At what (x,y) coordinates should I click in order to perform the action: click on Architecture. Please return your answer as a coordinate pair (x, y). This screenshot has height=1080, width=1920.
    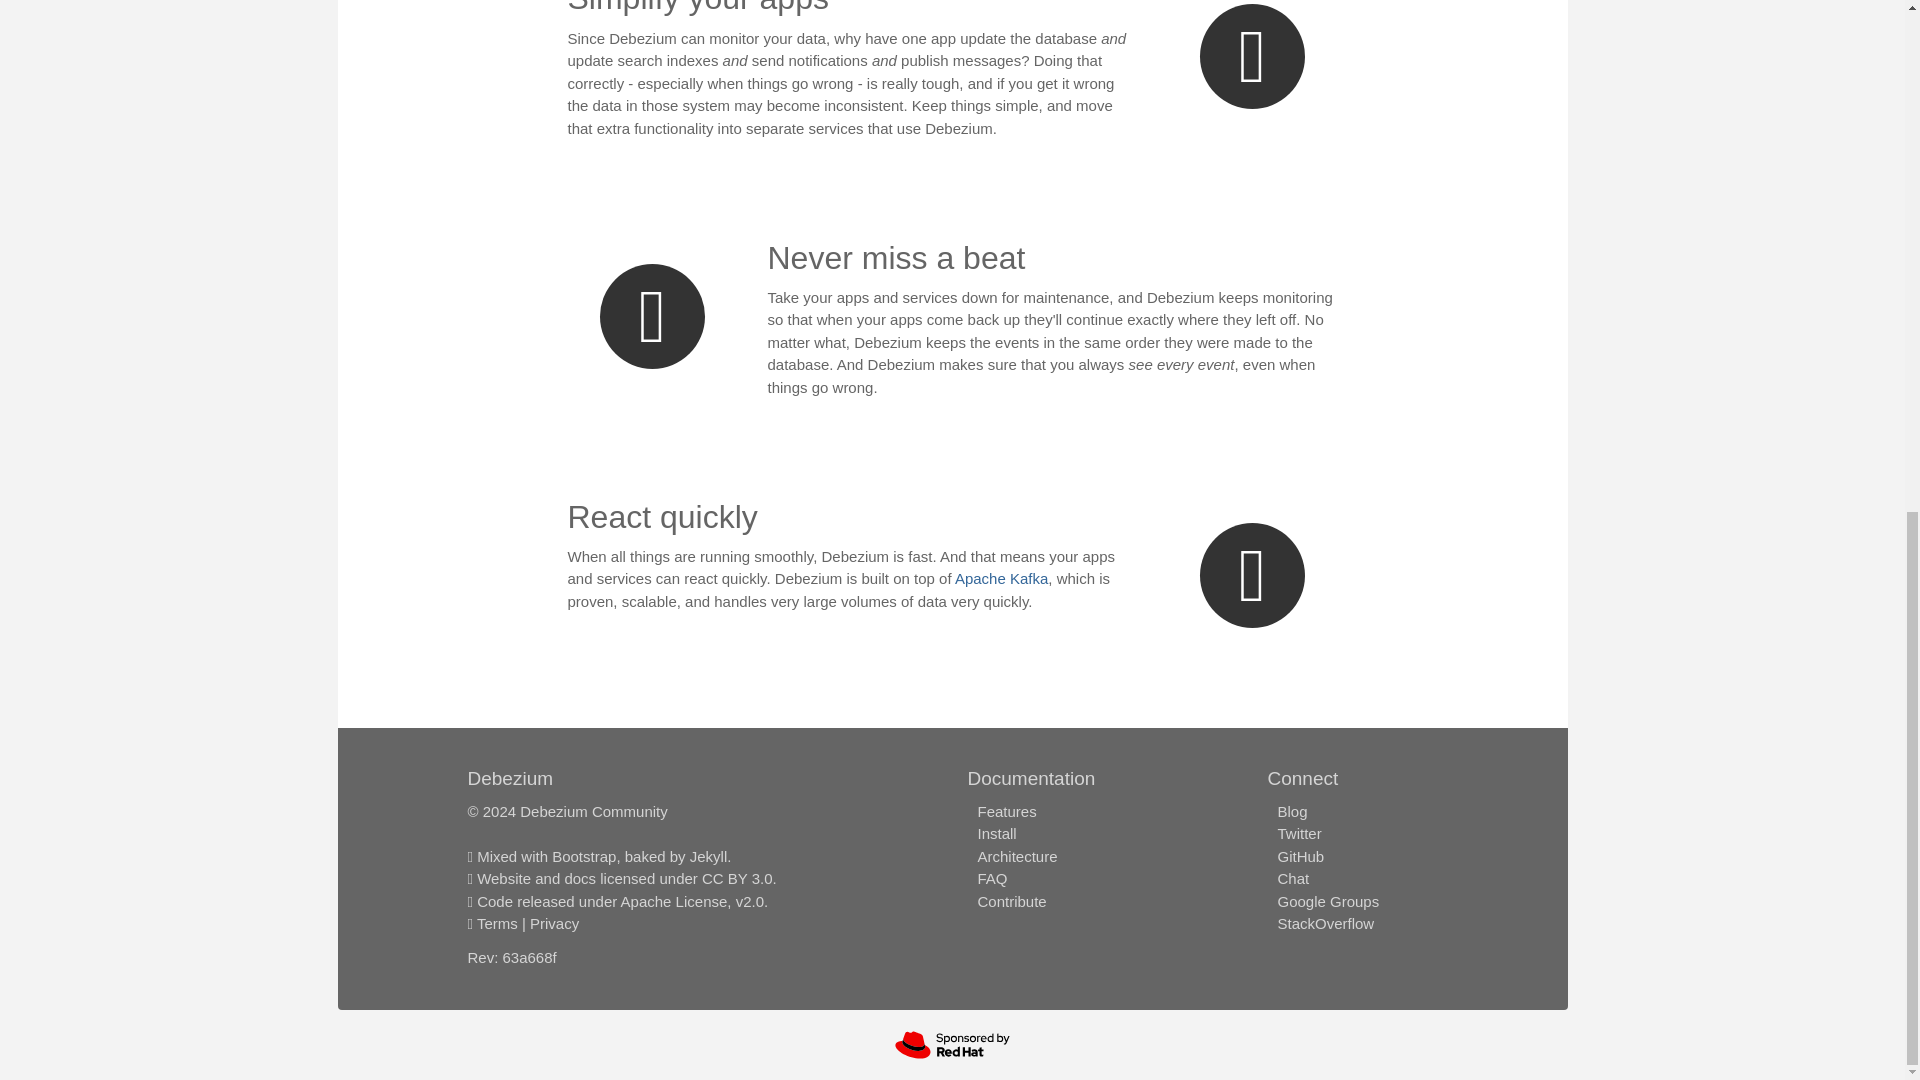
    Looking at the image, I should click on (1017, 856).